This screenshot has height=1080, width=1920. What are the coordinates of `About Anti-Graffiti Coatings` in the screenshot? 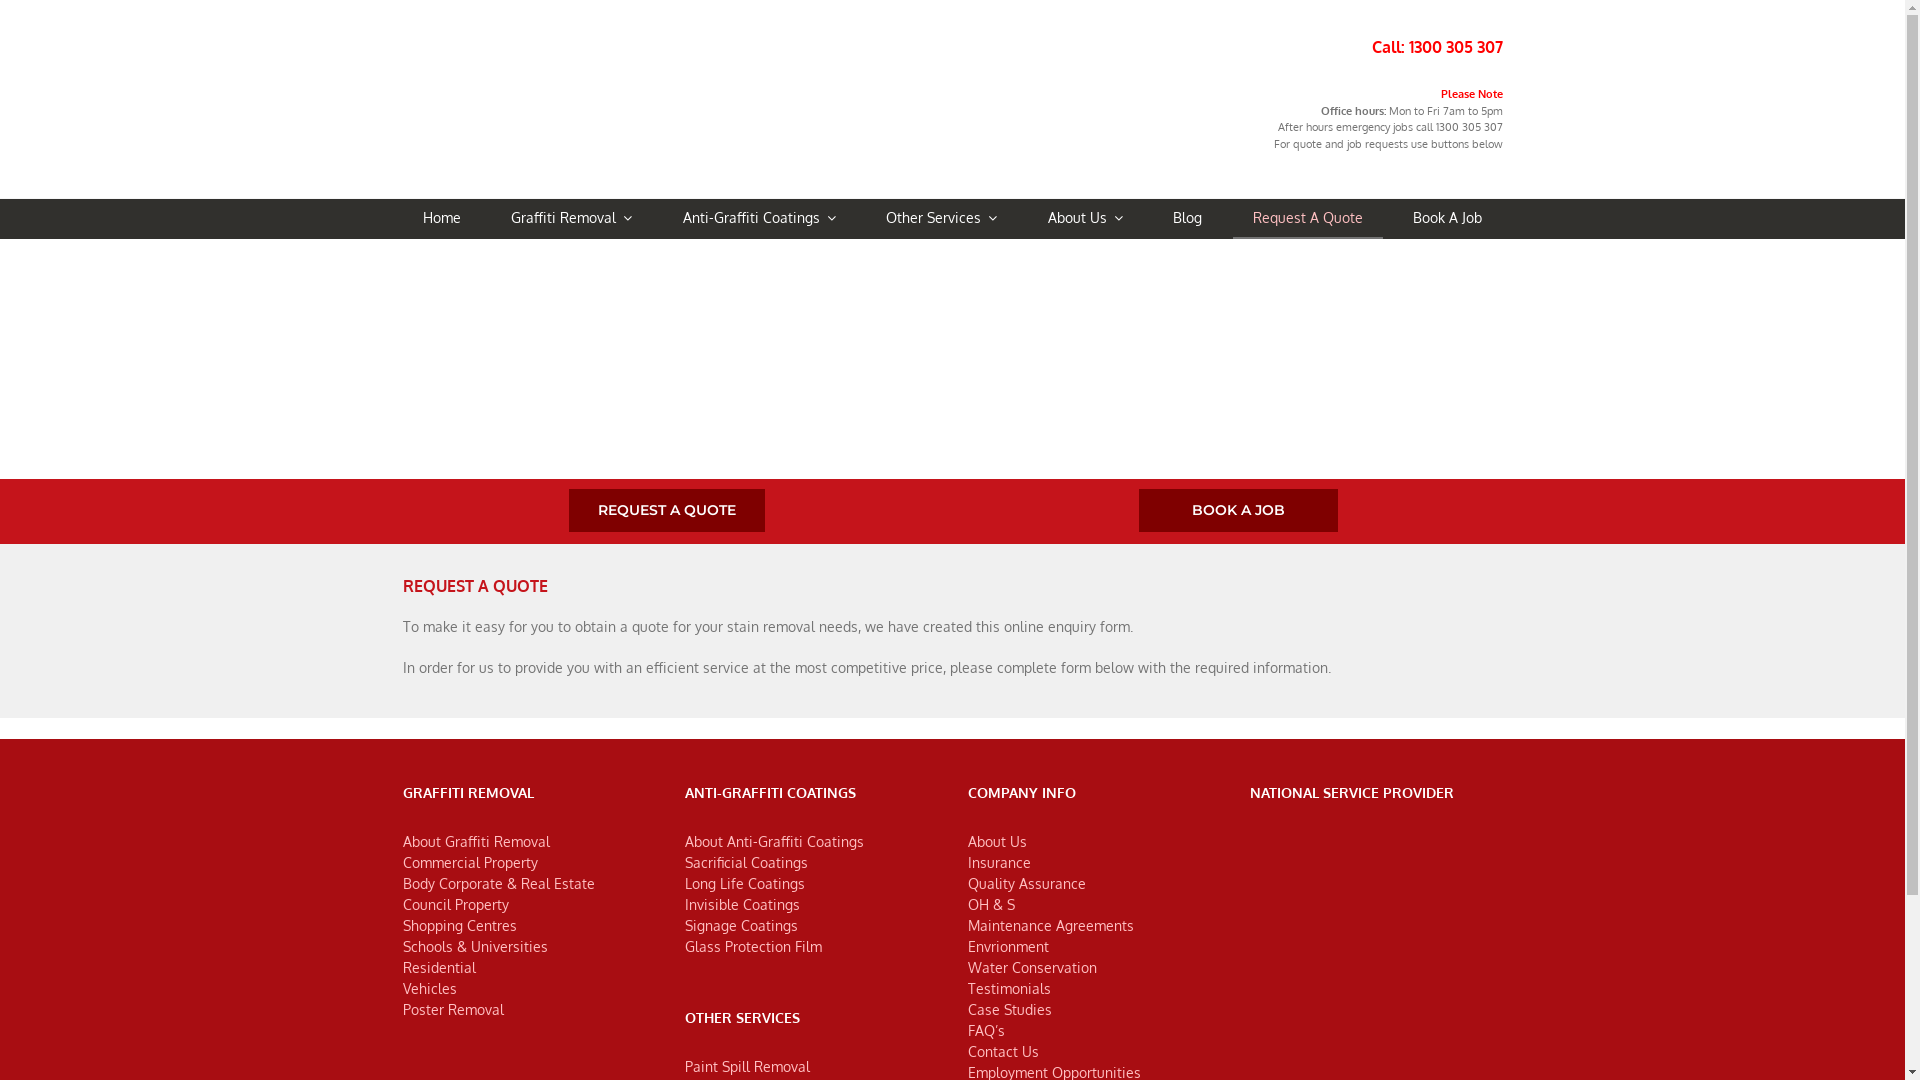 It's located at (774, 842).